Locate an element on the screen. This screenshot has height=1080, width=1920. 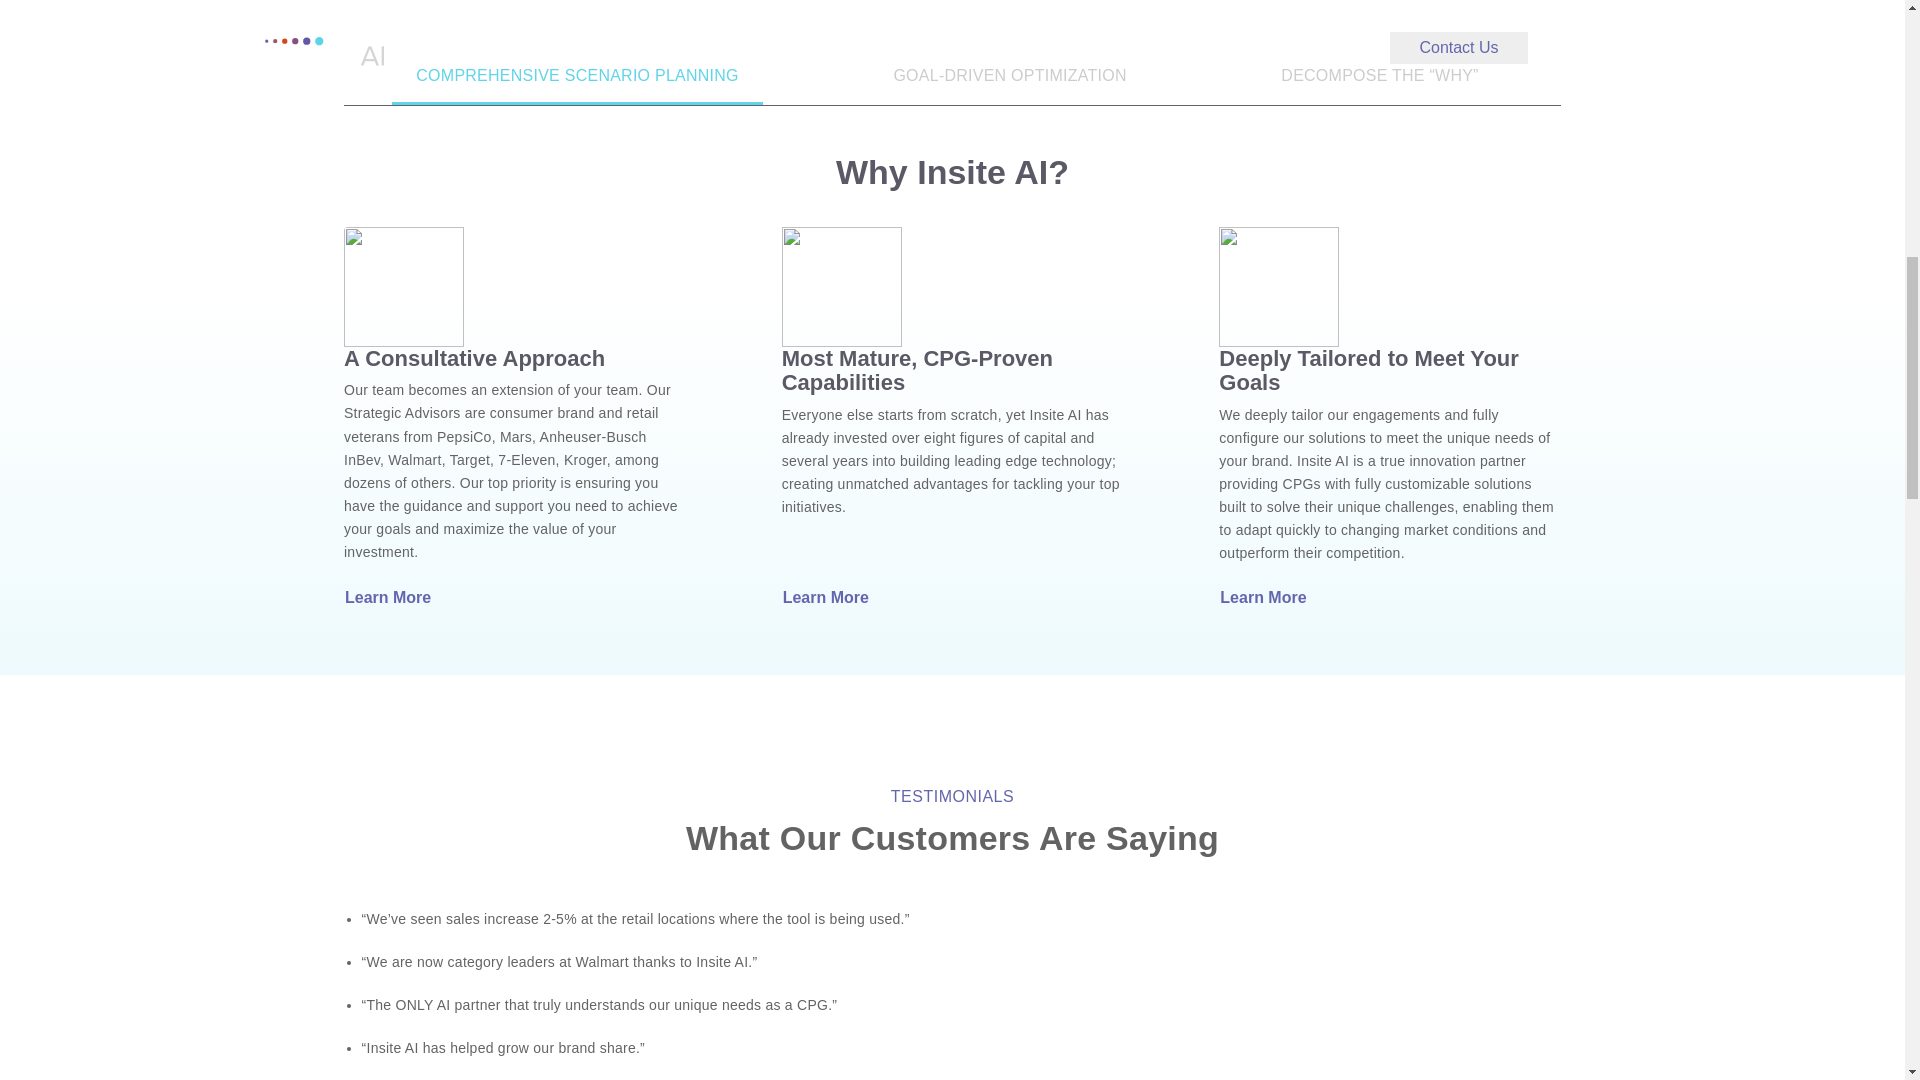
Learn More is located at coordinates (829, 598).